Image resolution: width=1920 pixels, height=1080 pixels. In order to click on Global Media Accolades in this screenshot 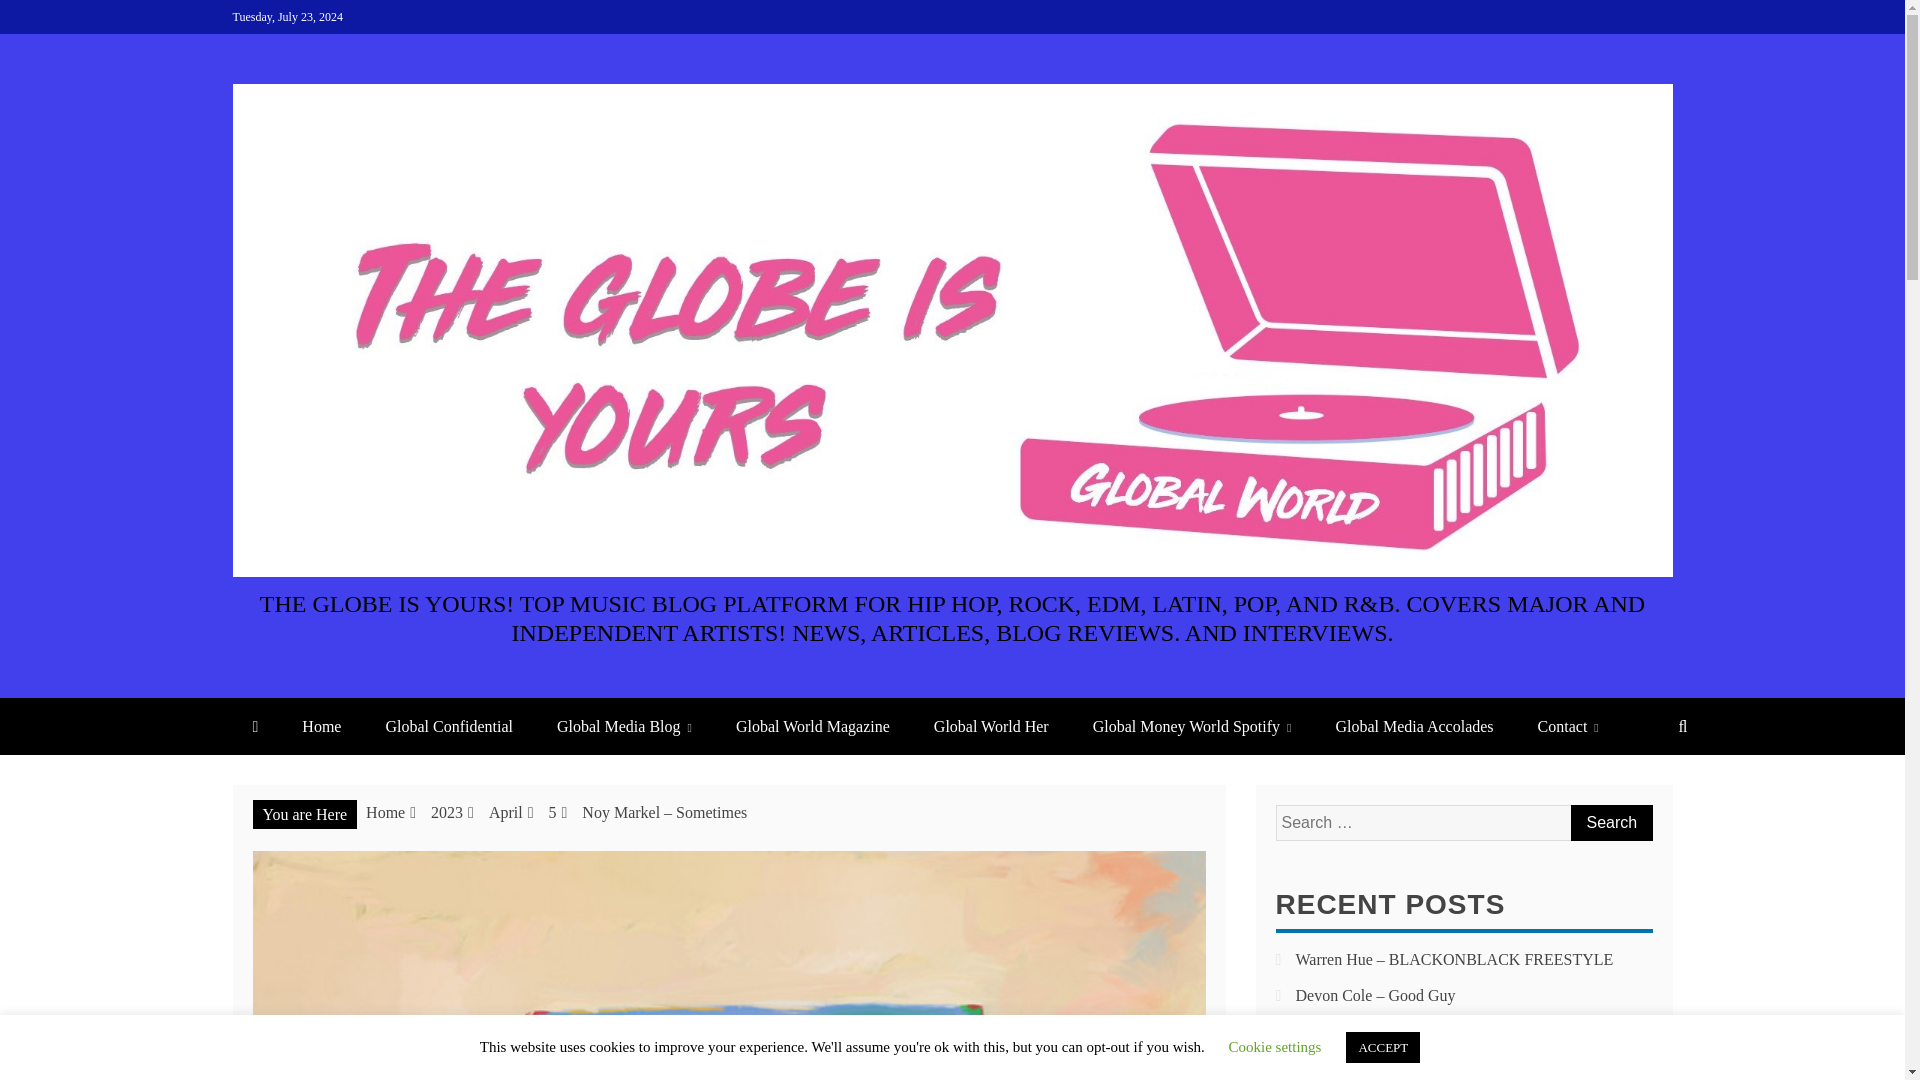, I will do `click(1414, 726)`.